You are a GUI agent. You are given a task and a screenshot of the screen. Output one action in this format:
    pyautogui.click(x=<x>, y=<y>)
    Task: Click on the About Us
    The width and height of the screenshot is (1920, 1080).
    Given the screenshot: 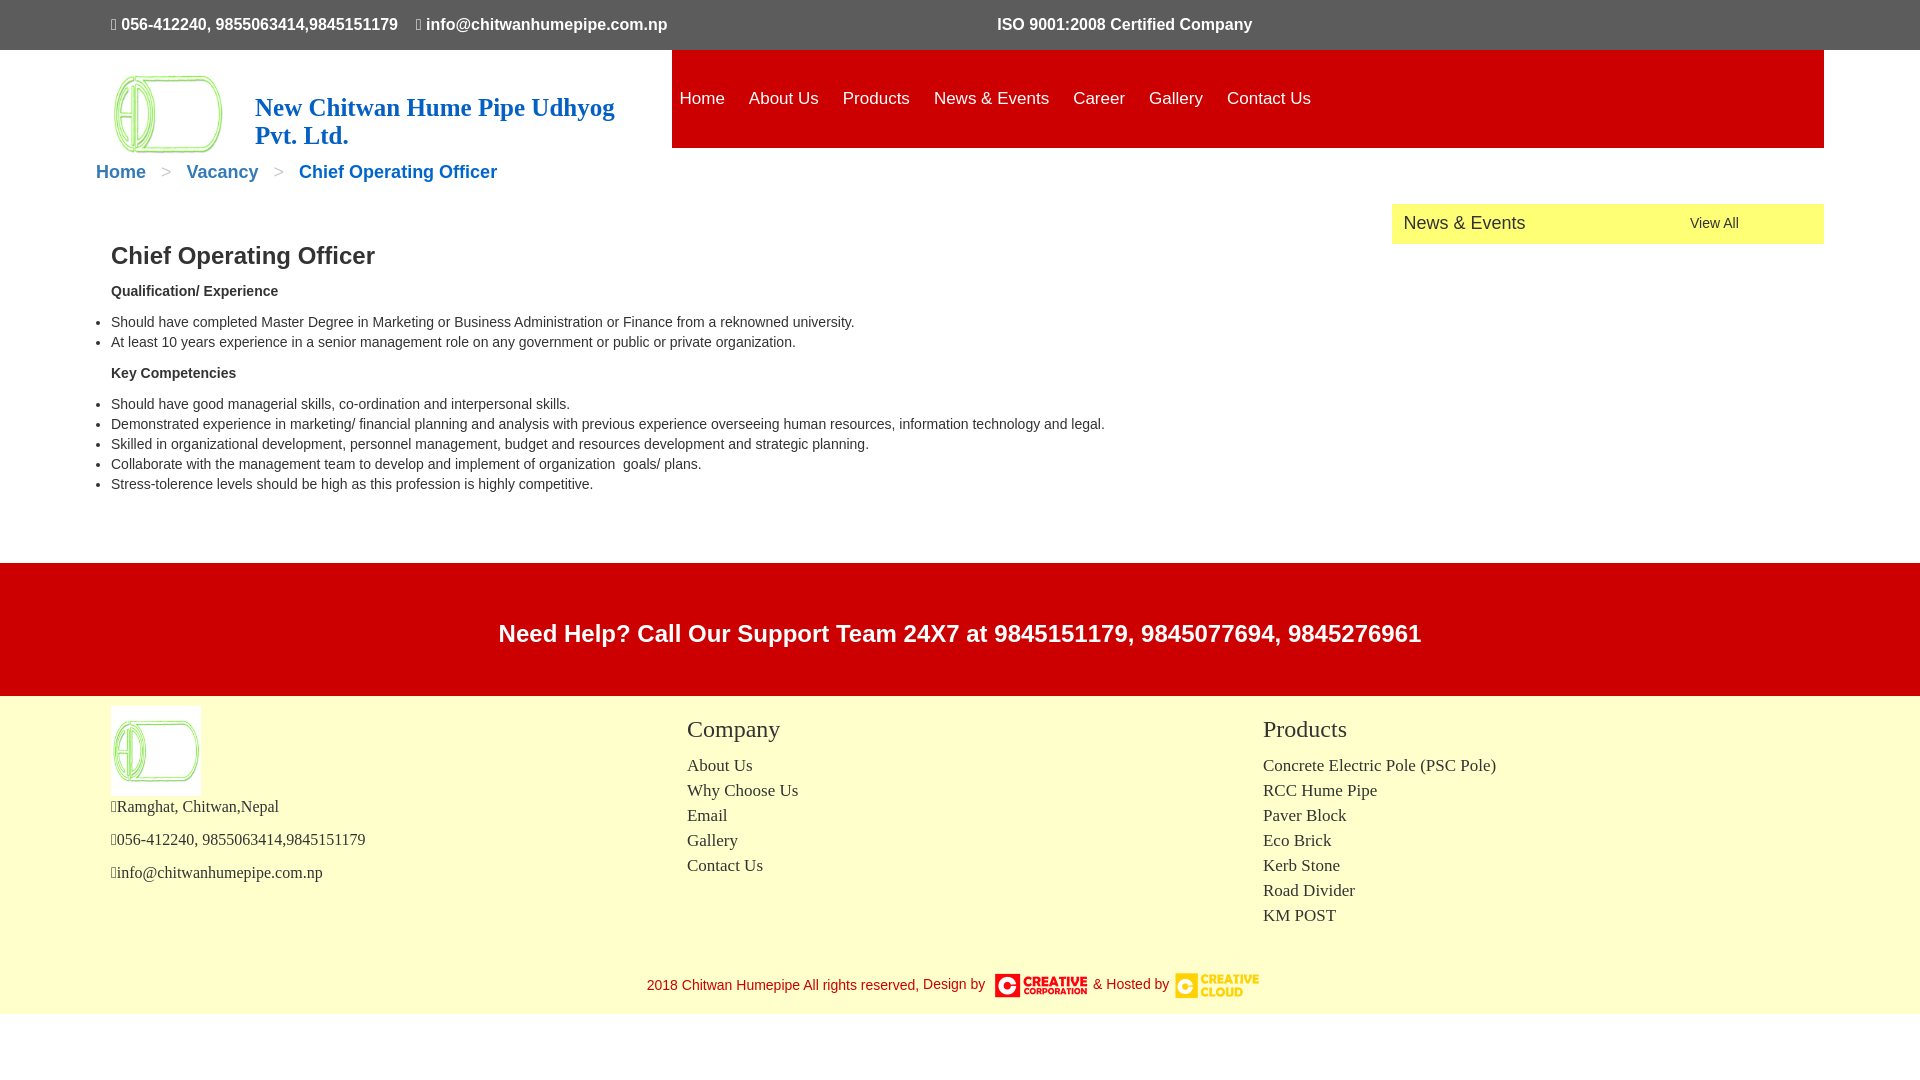 What is the action you would take?
    pyautogui.click(x=784, y=98)
    